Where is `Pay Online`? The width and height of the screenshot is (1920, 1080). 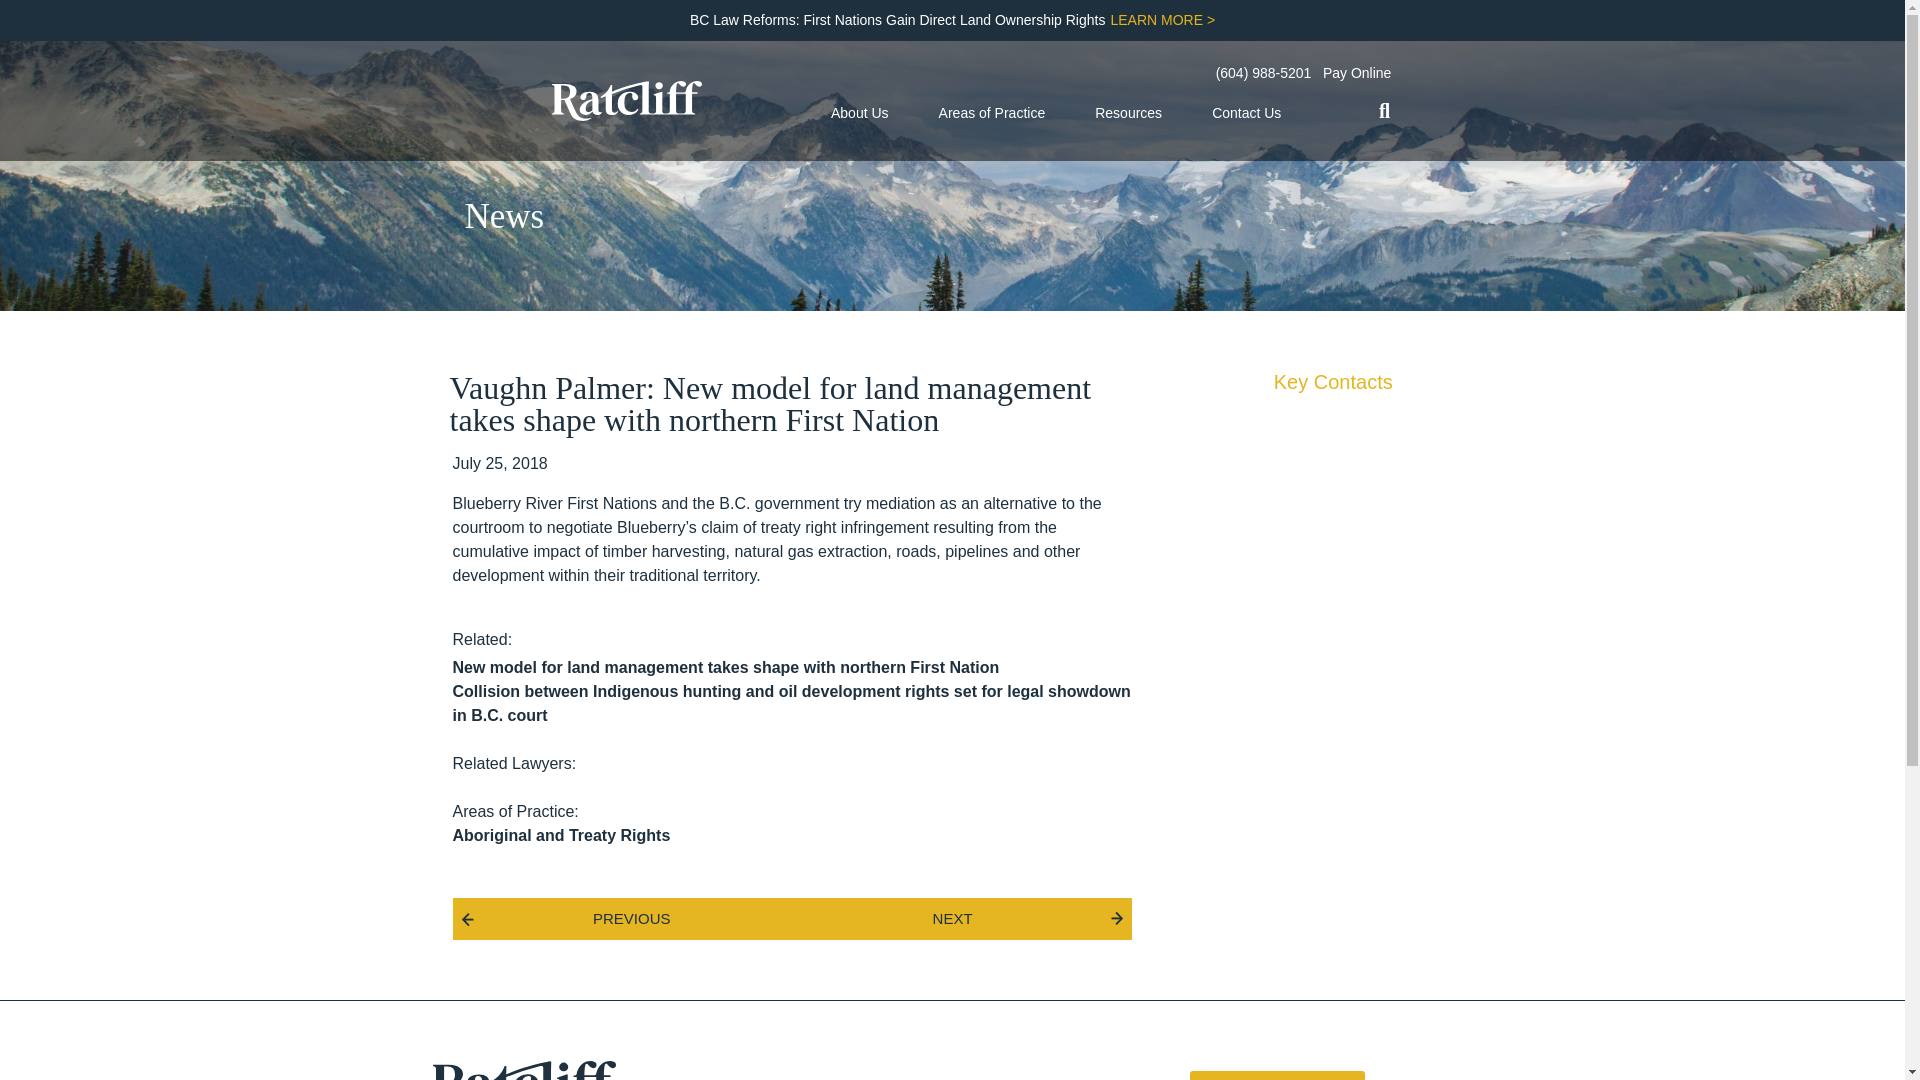 Pay Online is located at coordinates (1356, 74).